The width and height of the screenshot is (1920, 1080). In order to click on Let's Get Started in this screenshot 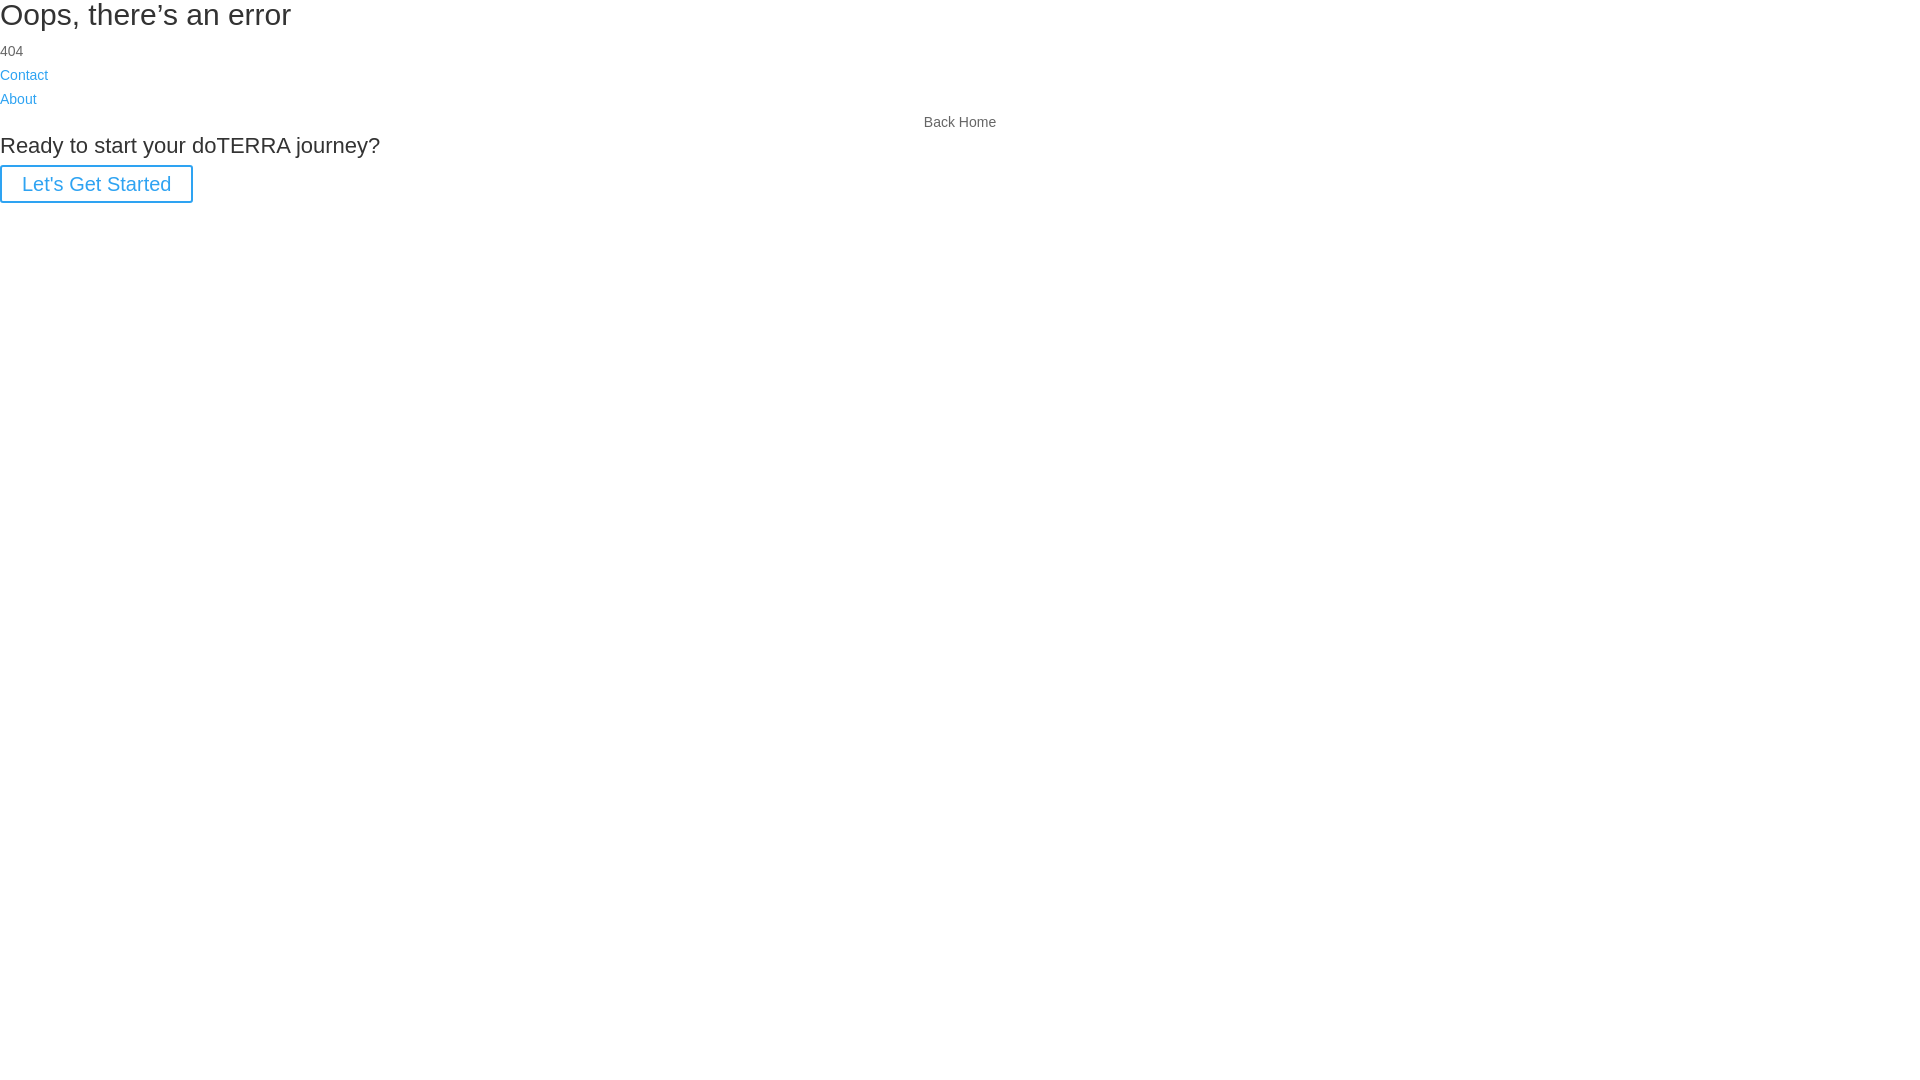, I will do `click(96, 184)`.